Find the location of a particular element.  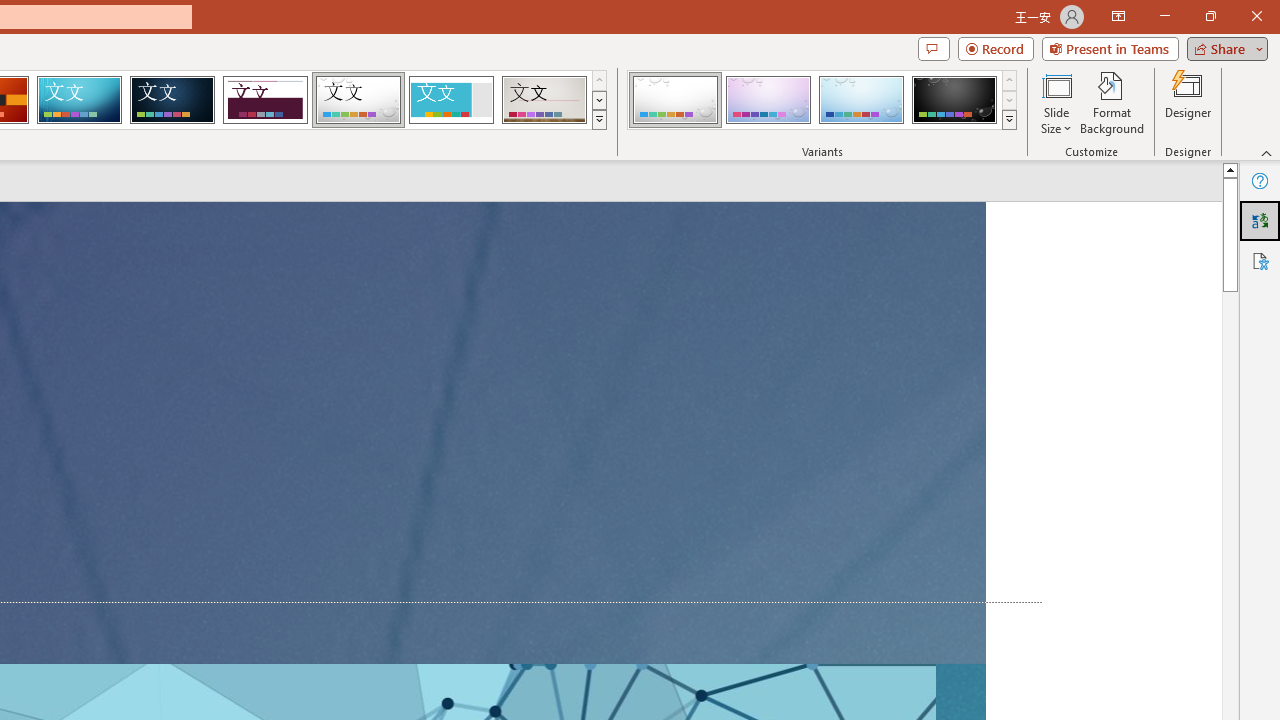

Slide Size is located at coordinates (1056, 102).